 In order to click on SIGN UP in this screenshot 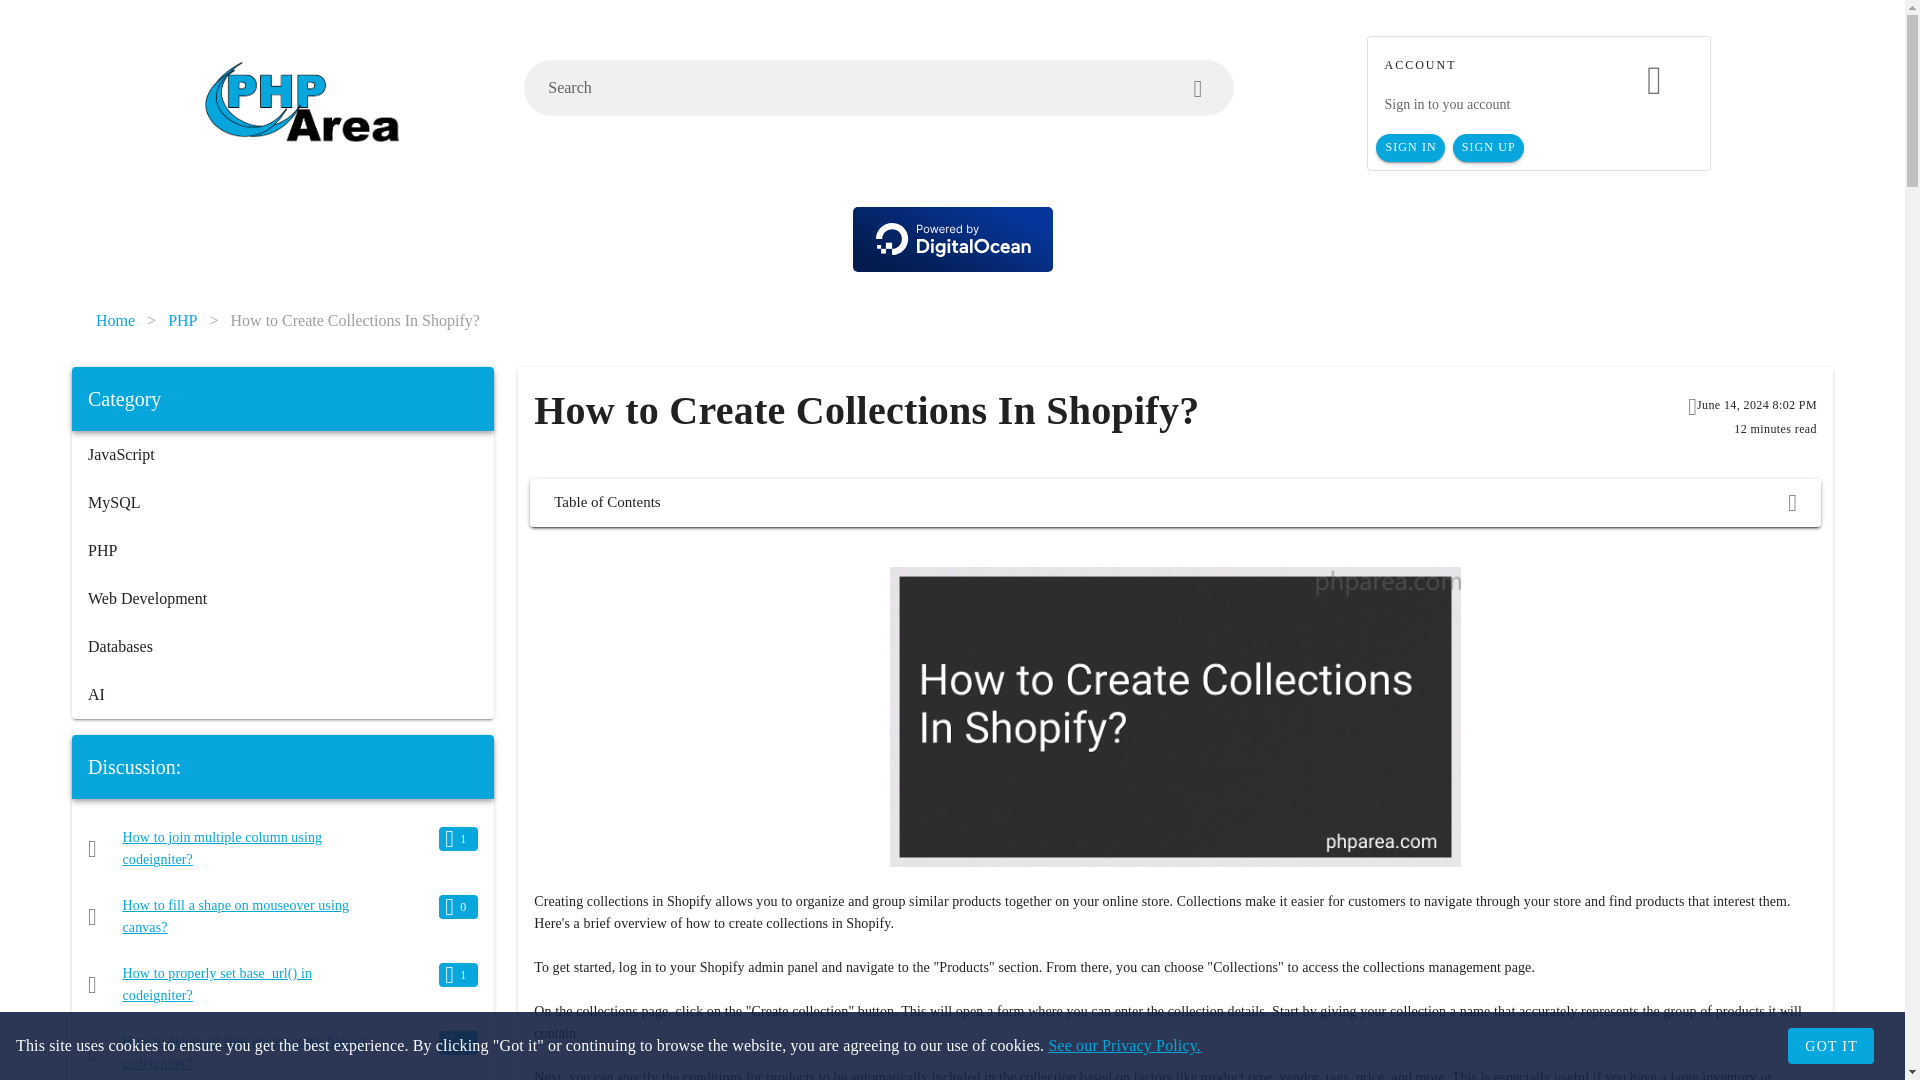, I will do `click(1488, 148)`.